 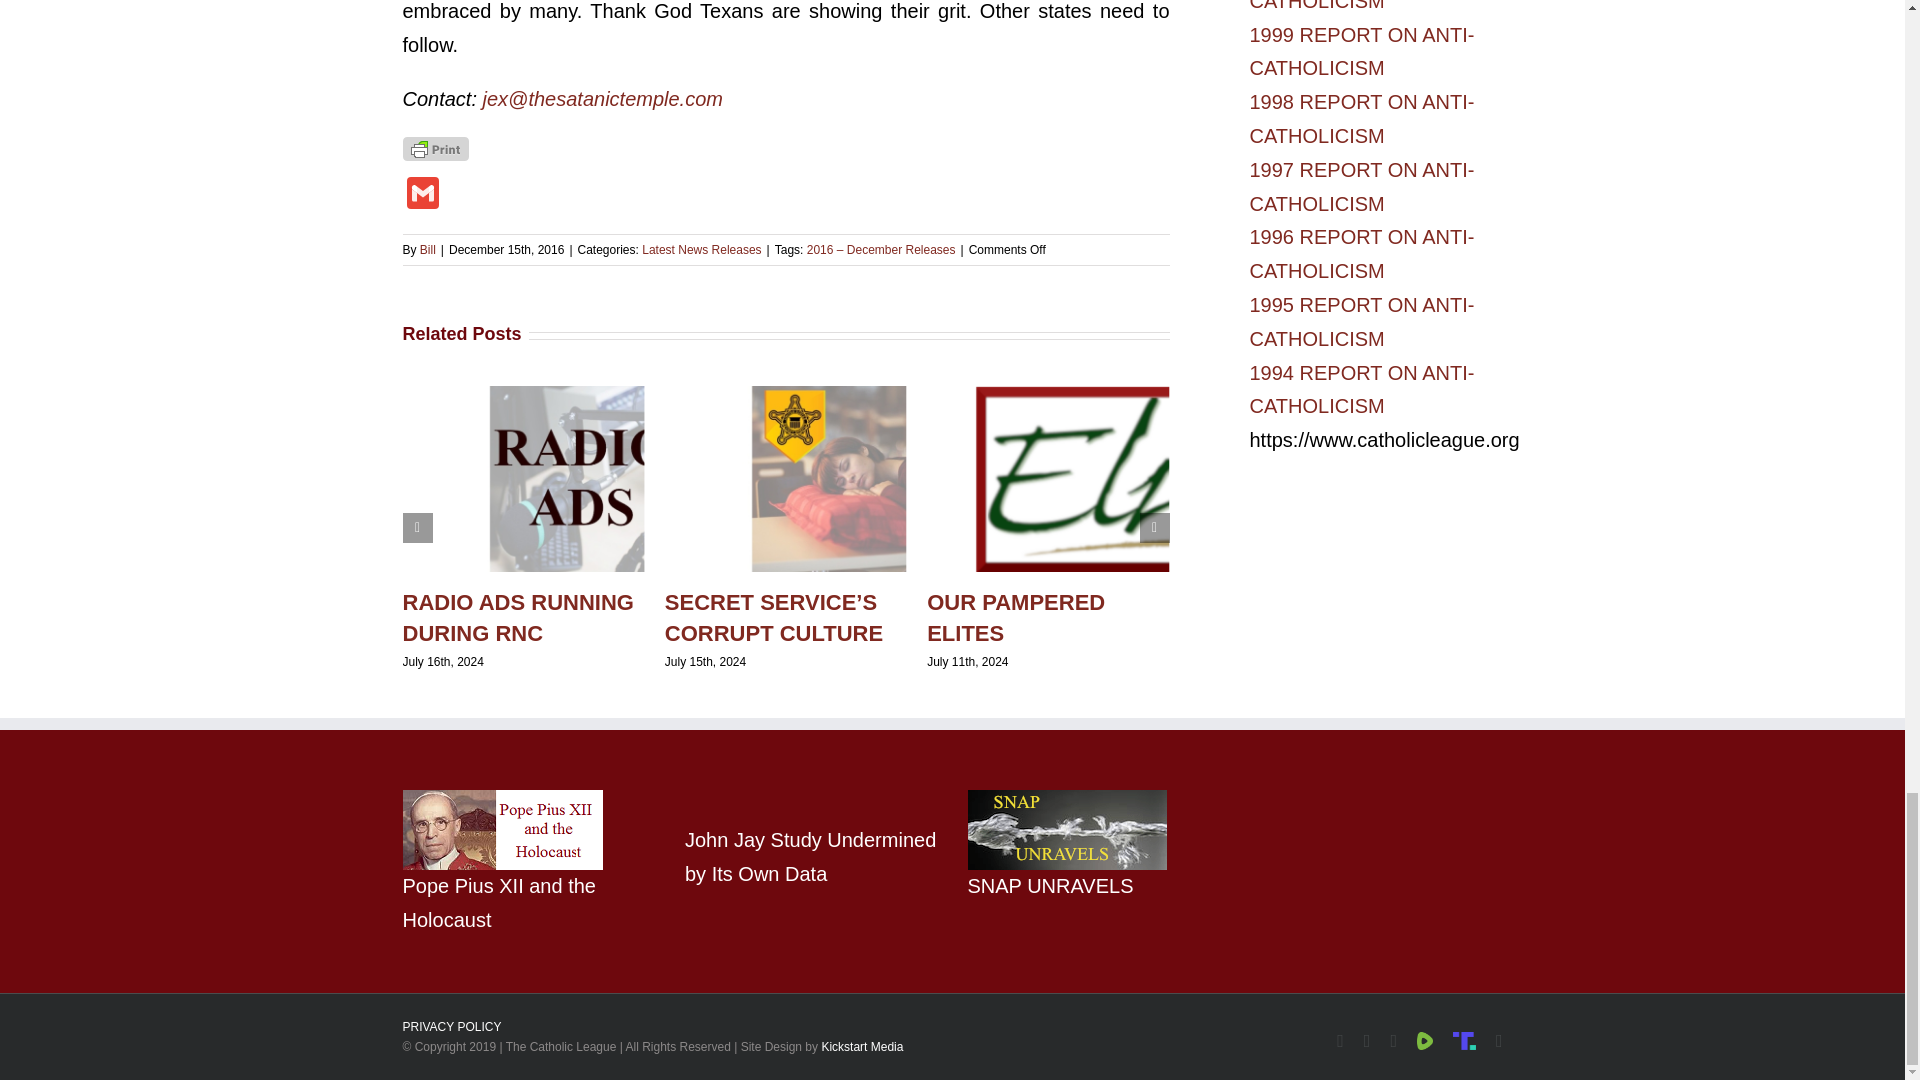 What do you see at coordinates (517, 617) in the screenshot?
I see `RADIO ADS RUNNING DURING RNC` at bounding box center [517, 617].